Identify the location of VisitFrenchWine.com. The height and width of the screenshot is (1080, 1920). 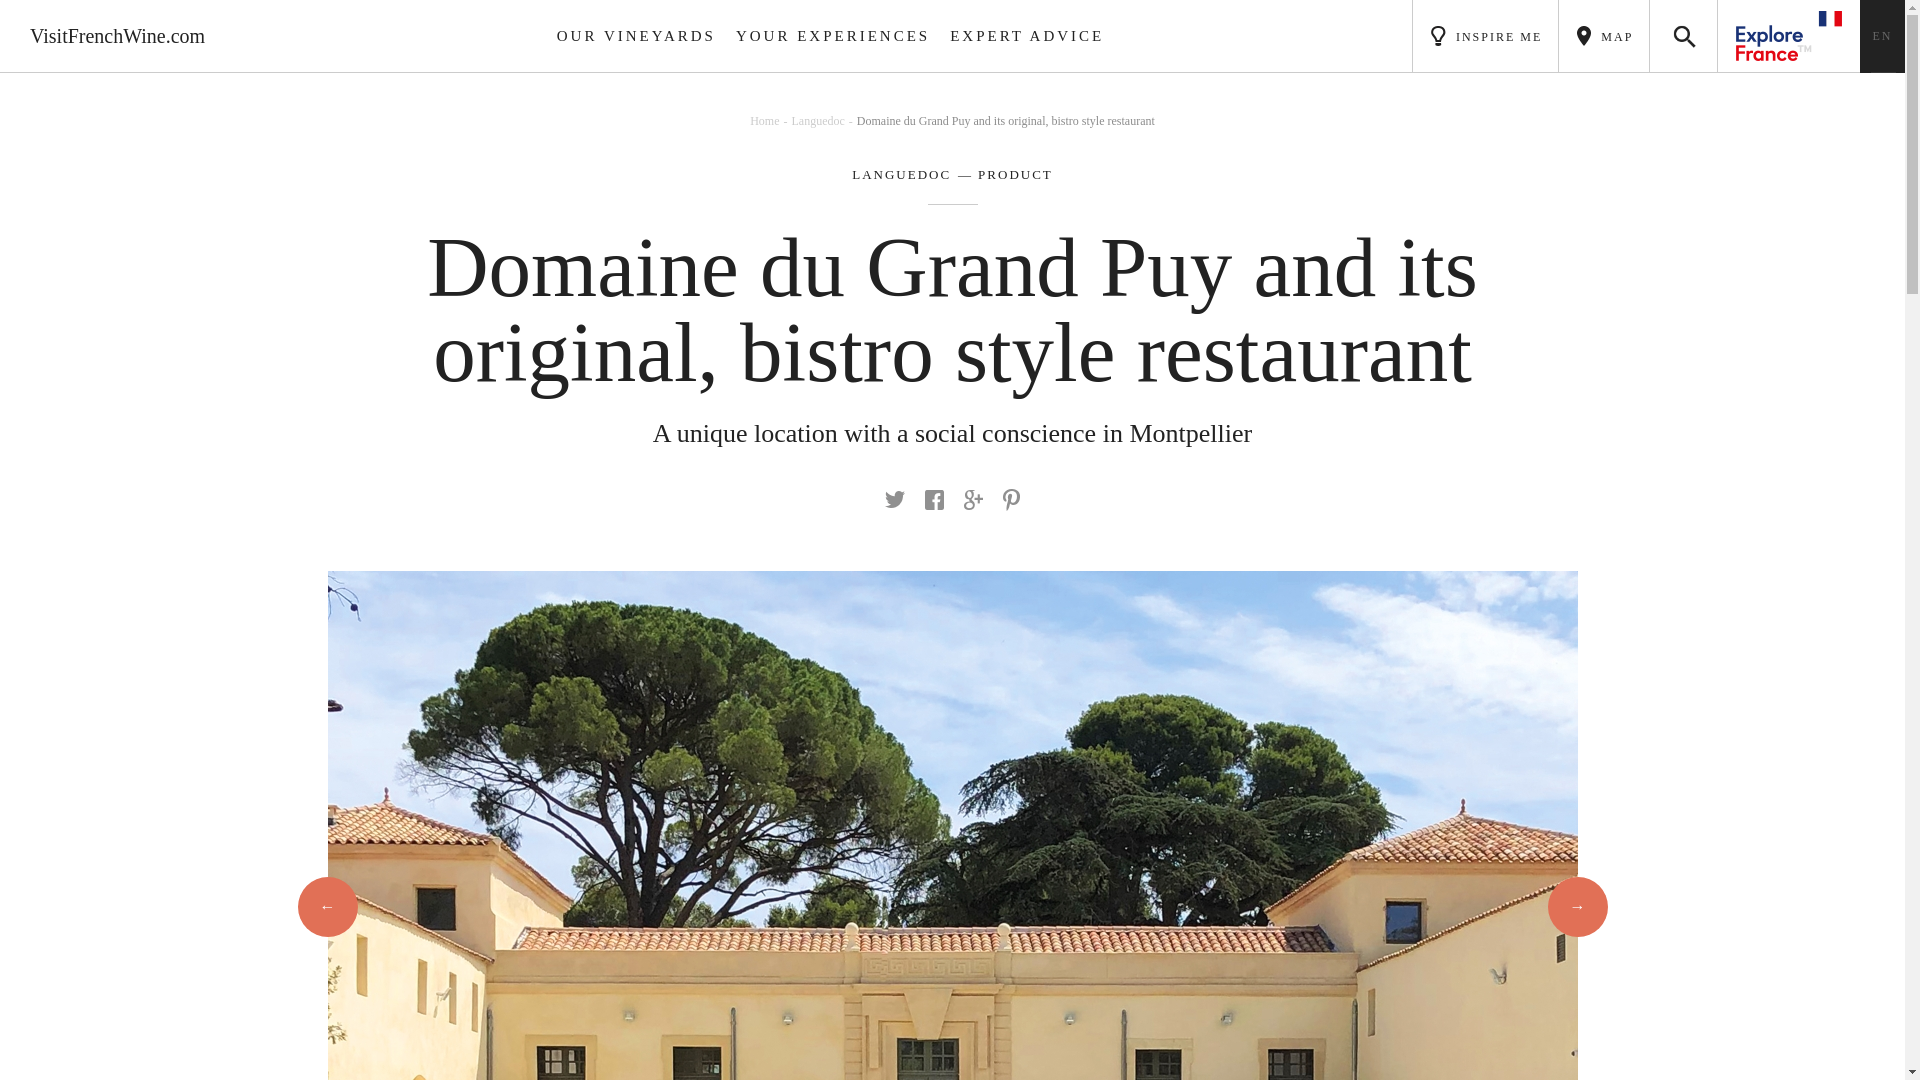
(118, 36).